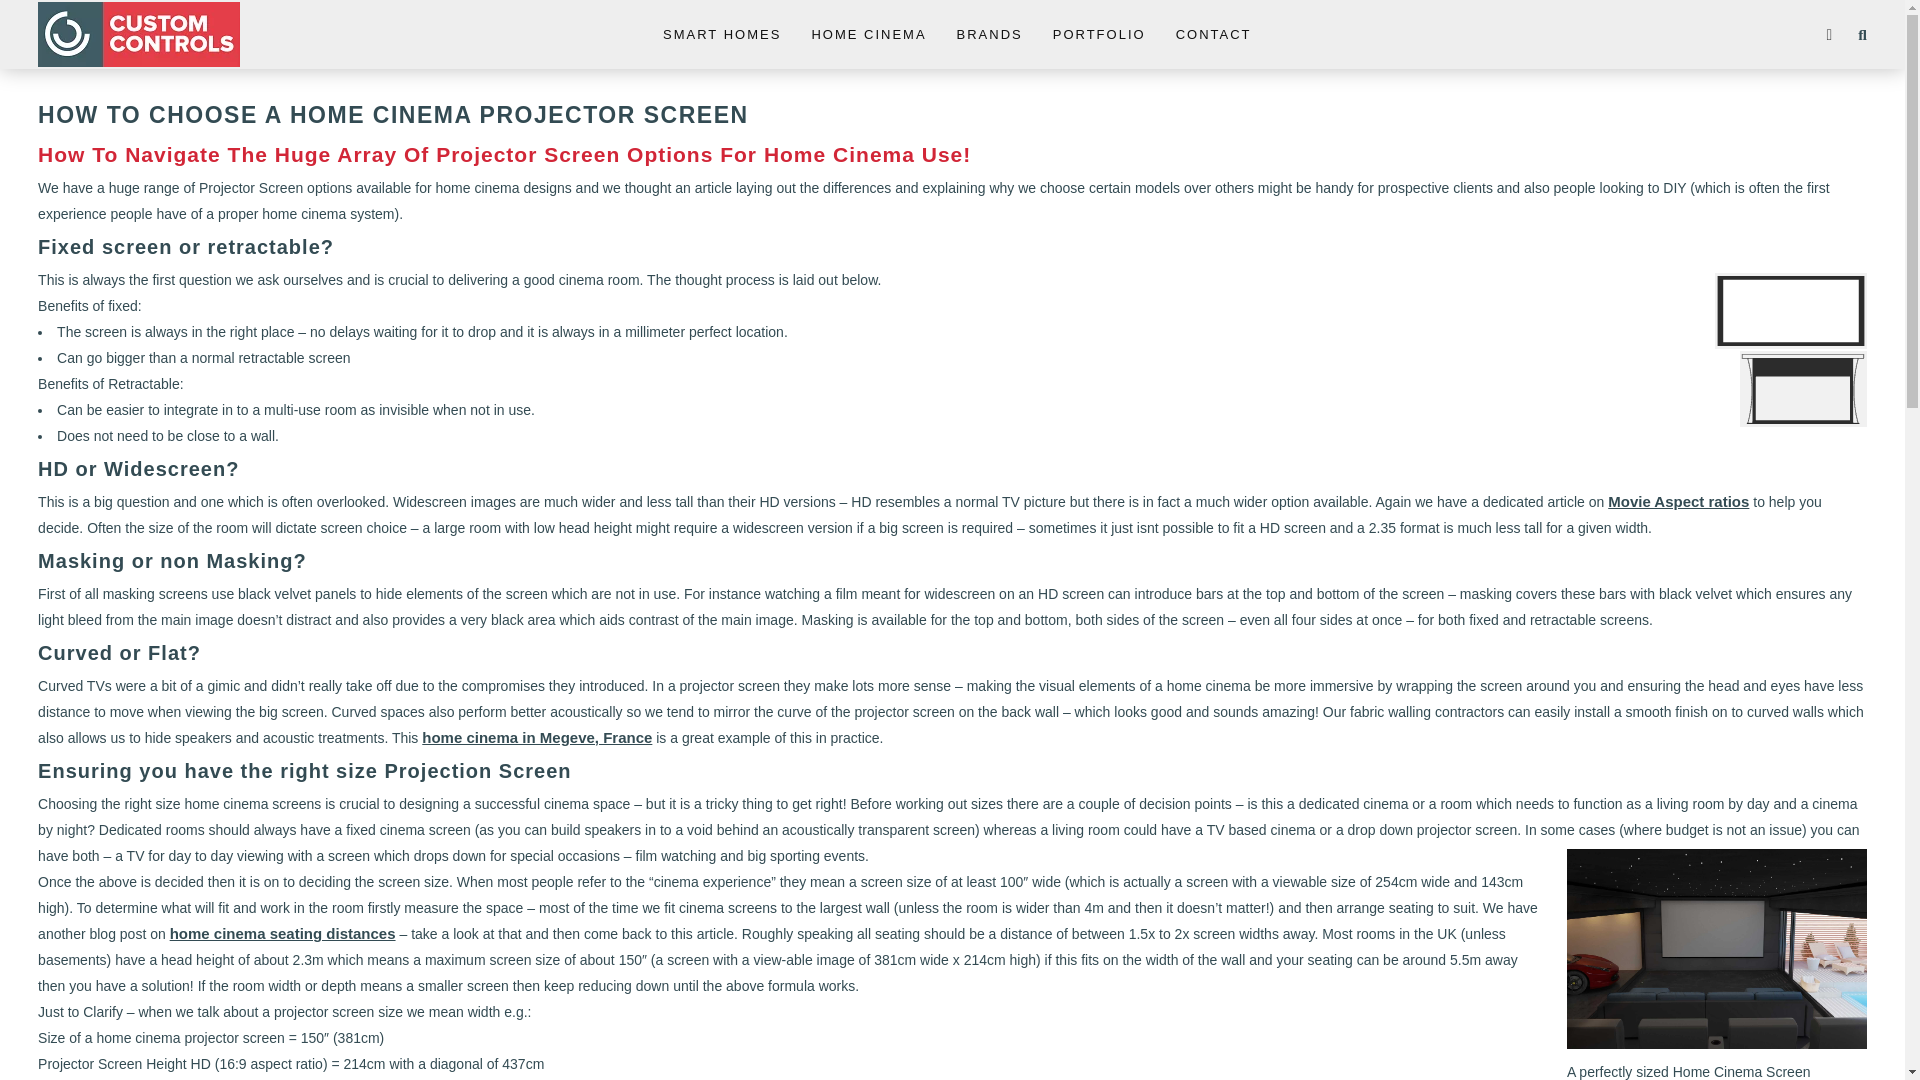 This screenshot has width=1920, height=1080. What do you see at coordinates (1678, 500) in the screenshot?
I see `Movie Aspect ratios` at bounding box center [1678, 500].